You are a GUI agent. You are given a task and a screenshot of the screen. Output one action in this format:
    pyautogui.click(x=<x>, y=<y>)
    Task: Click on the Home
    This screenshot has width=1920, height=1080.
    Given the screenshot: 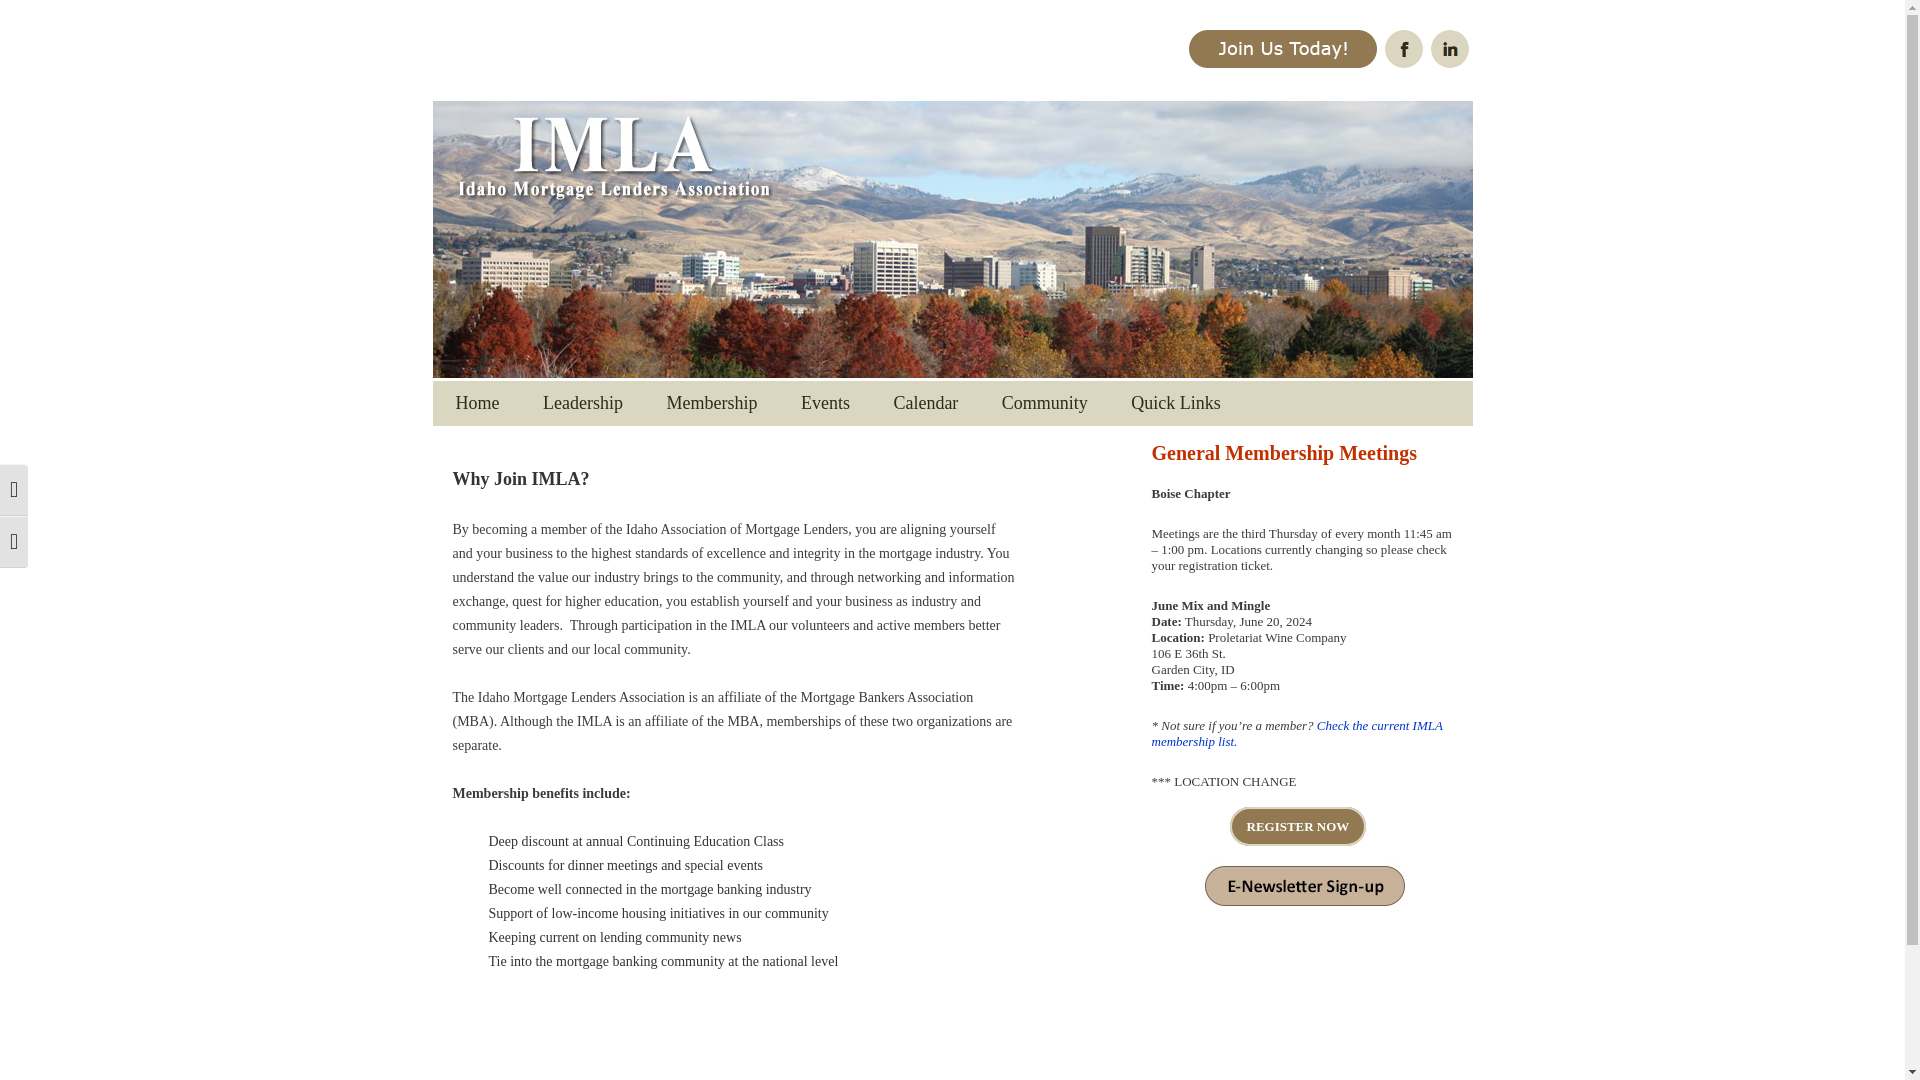 What is the action you would take?
    pyautogui.click(x=478, y=403)
    